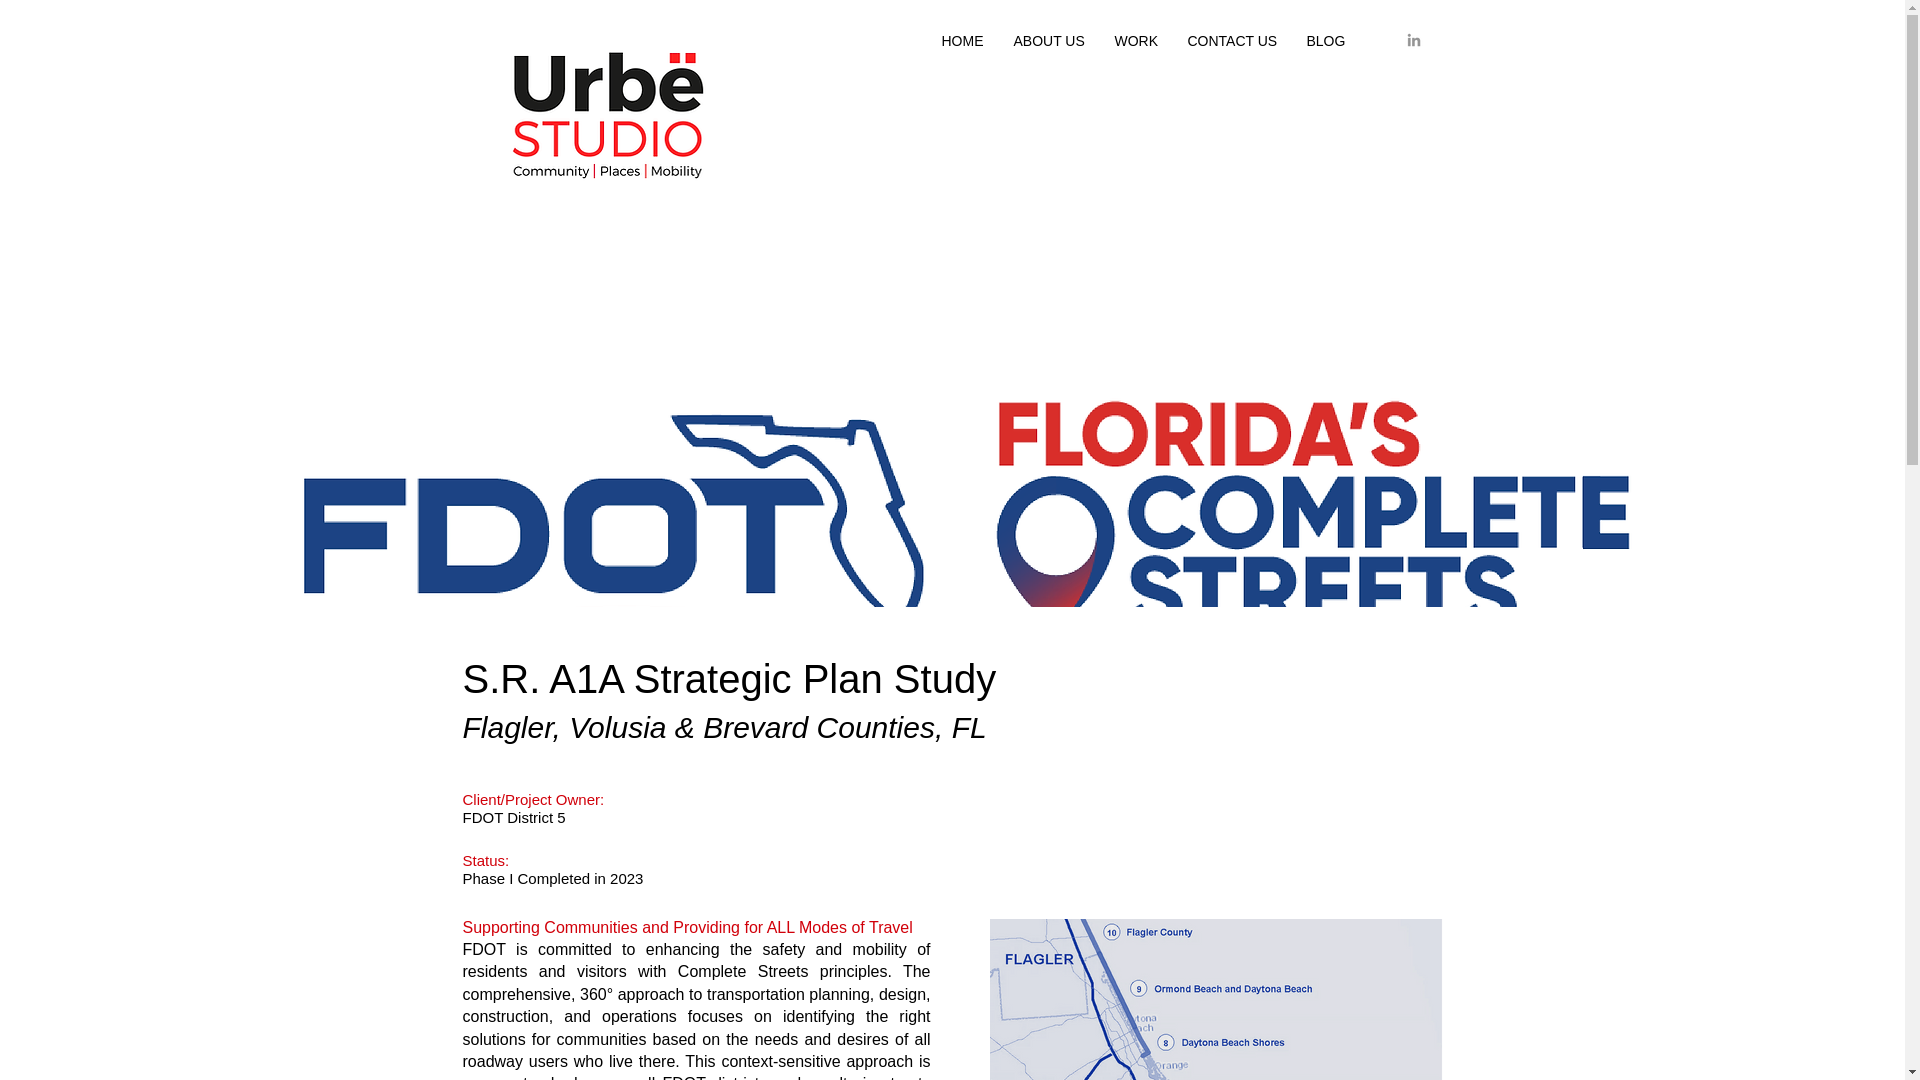 The width and height of the screenshot is (1920, 1080). What do you see at coordinates (1326, 40) in the screenshot?
I see `BLOG` at bounding box center [1326, 40].